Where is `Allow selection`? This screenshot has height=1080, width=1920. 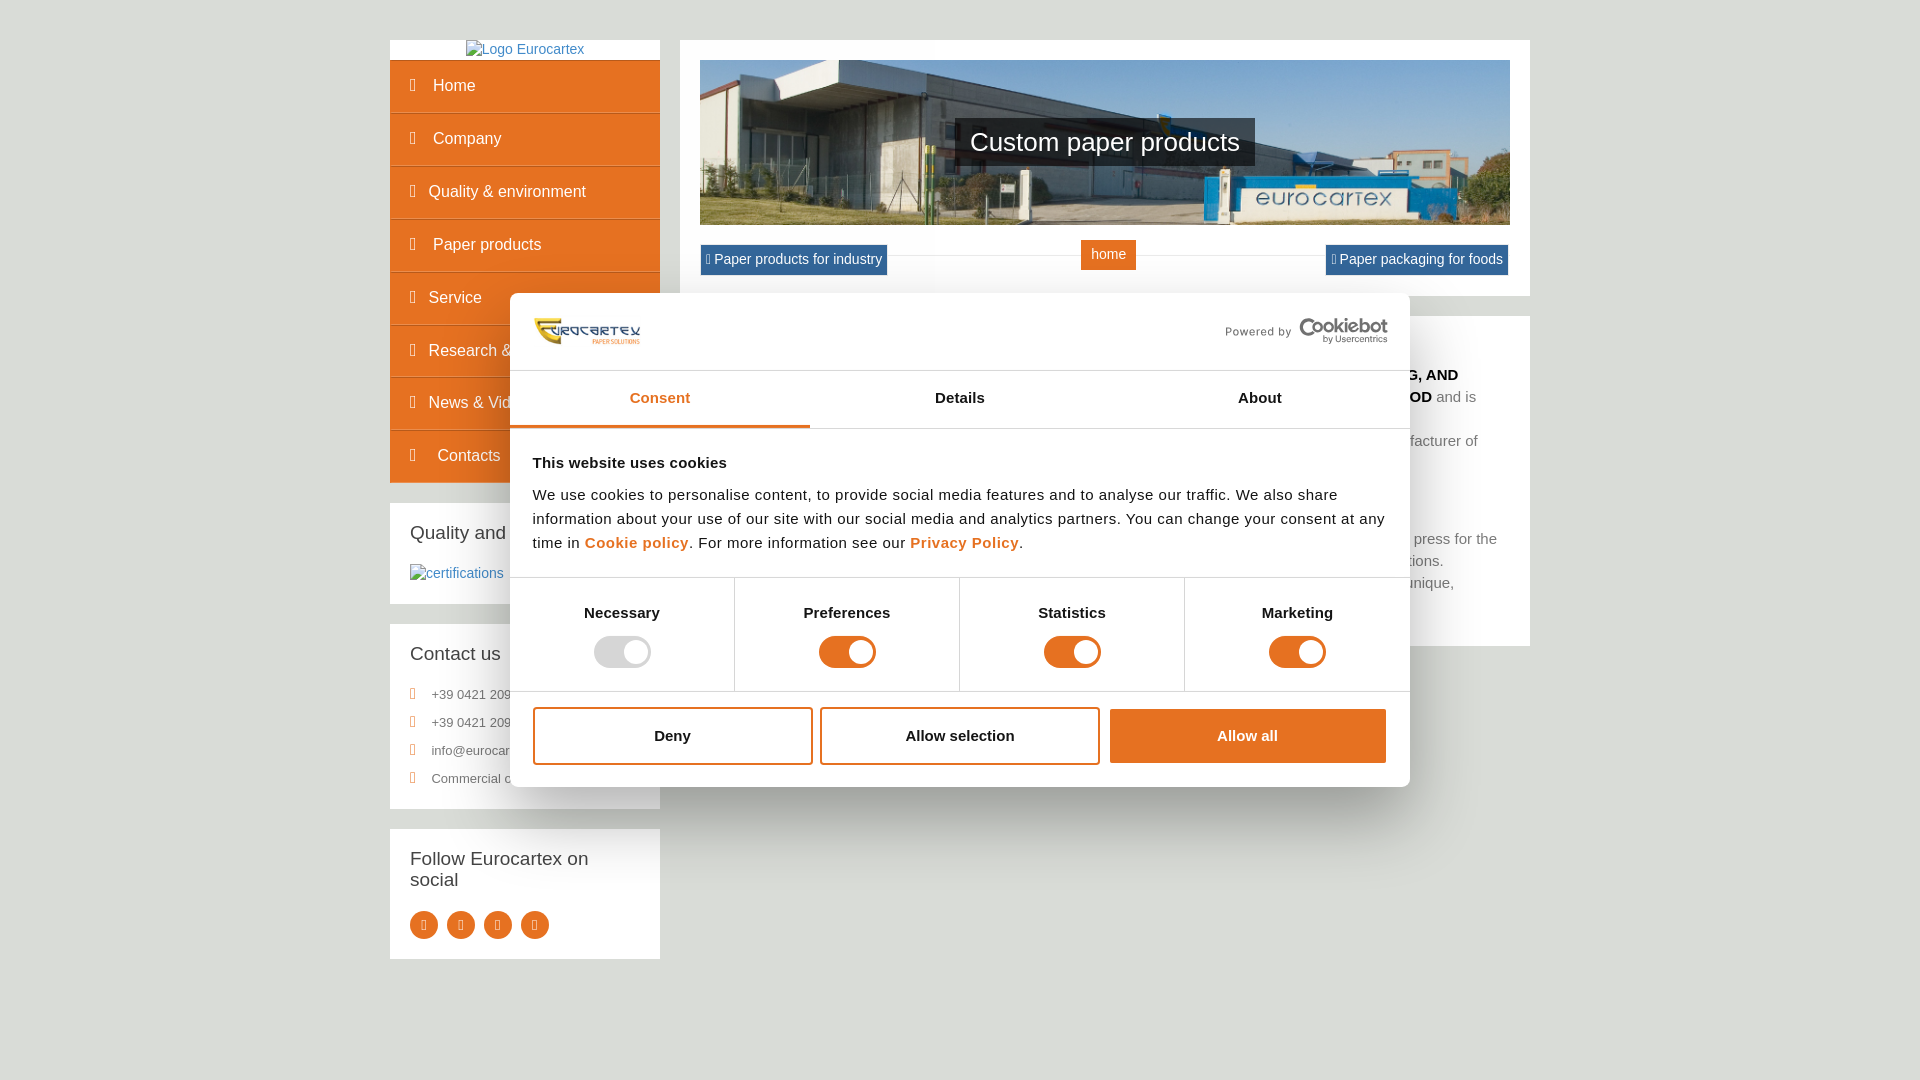
Allow selection is located at coordinates (960, 736).